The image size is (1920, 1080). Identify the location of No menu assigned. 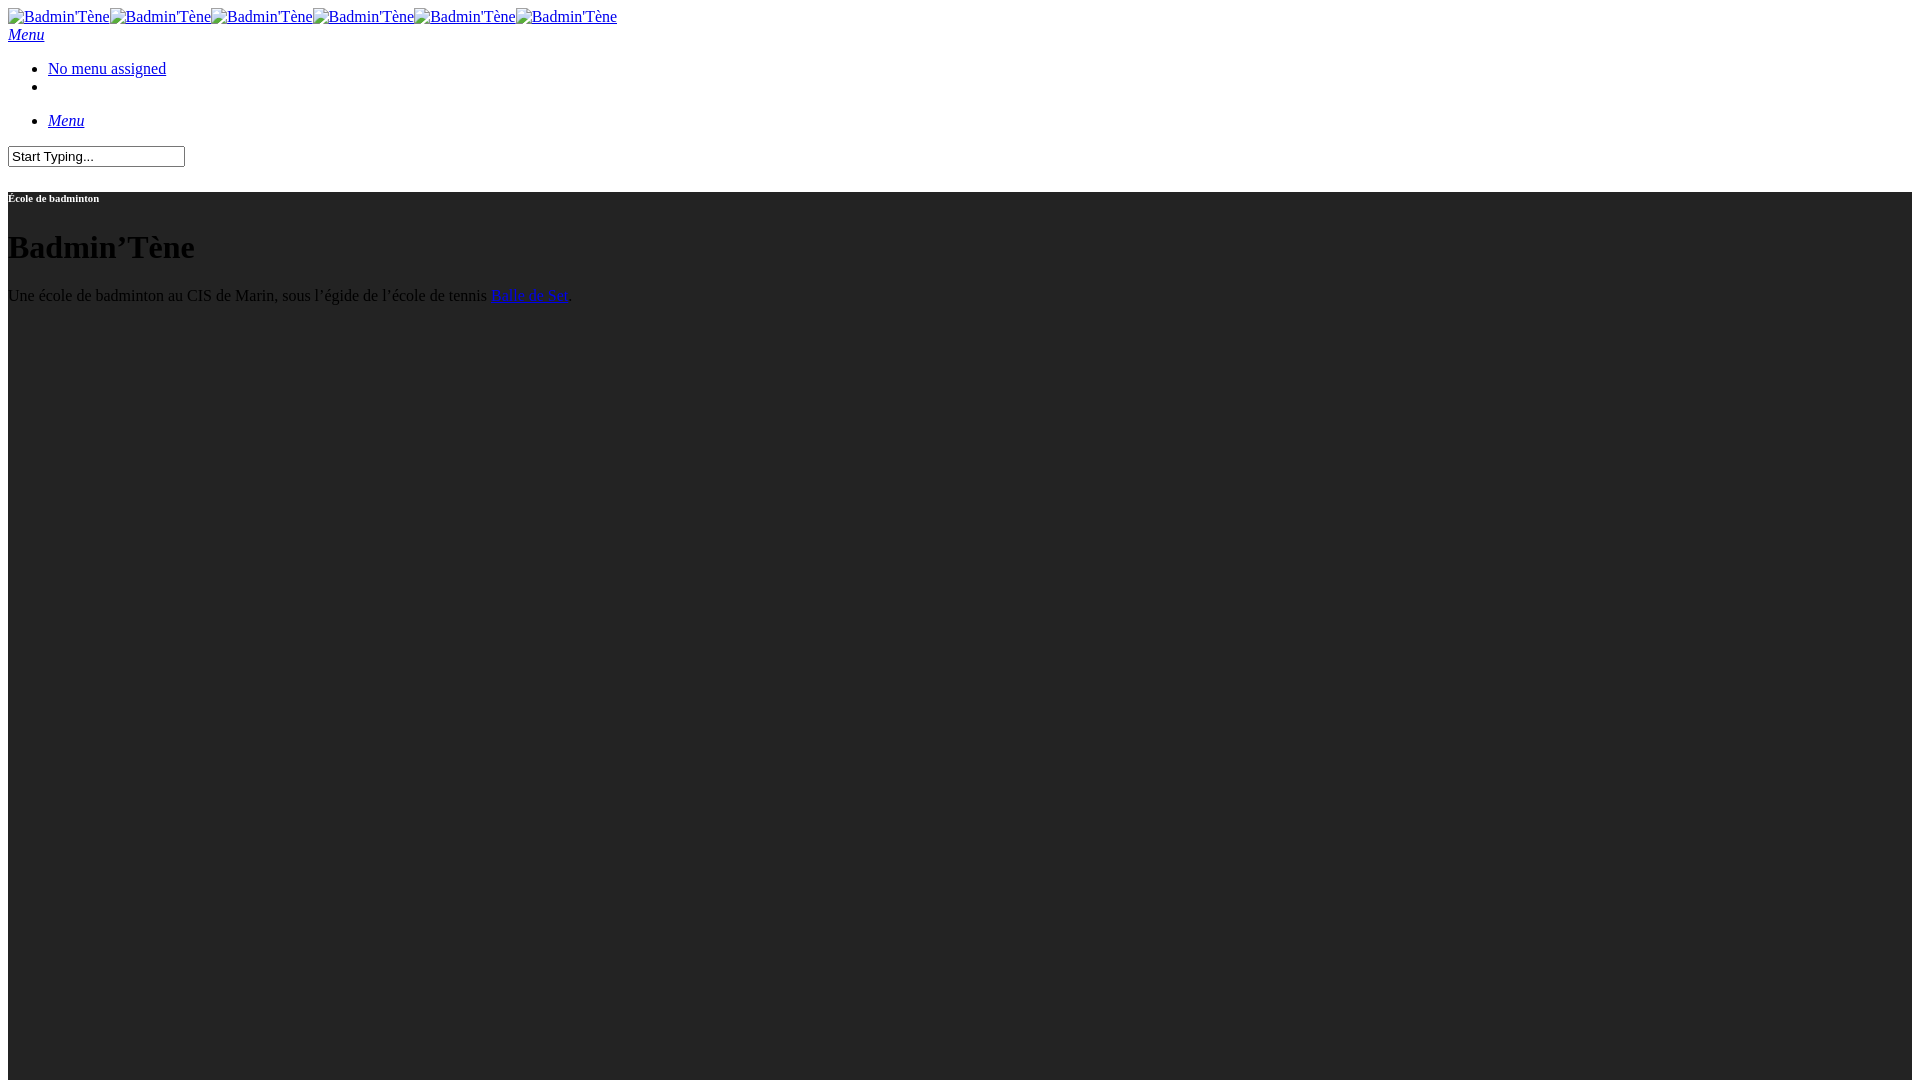
(107, 68).